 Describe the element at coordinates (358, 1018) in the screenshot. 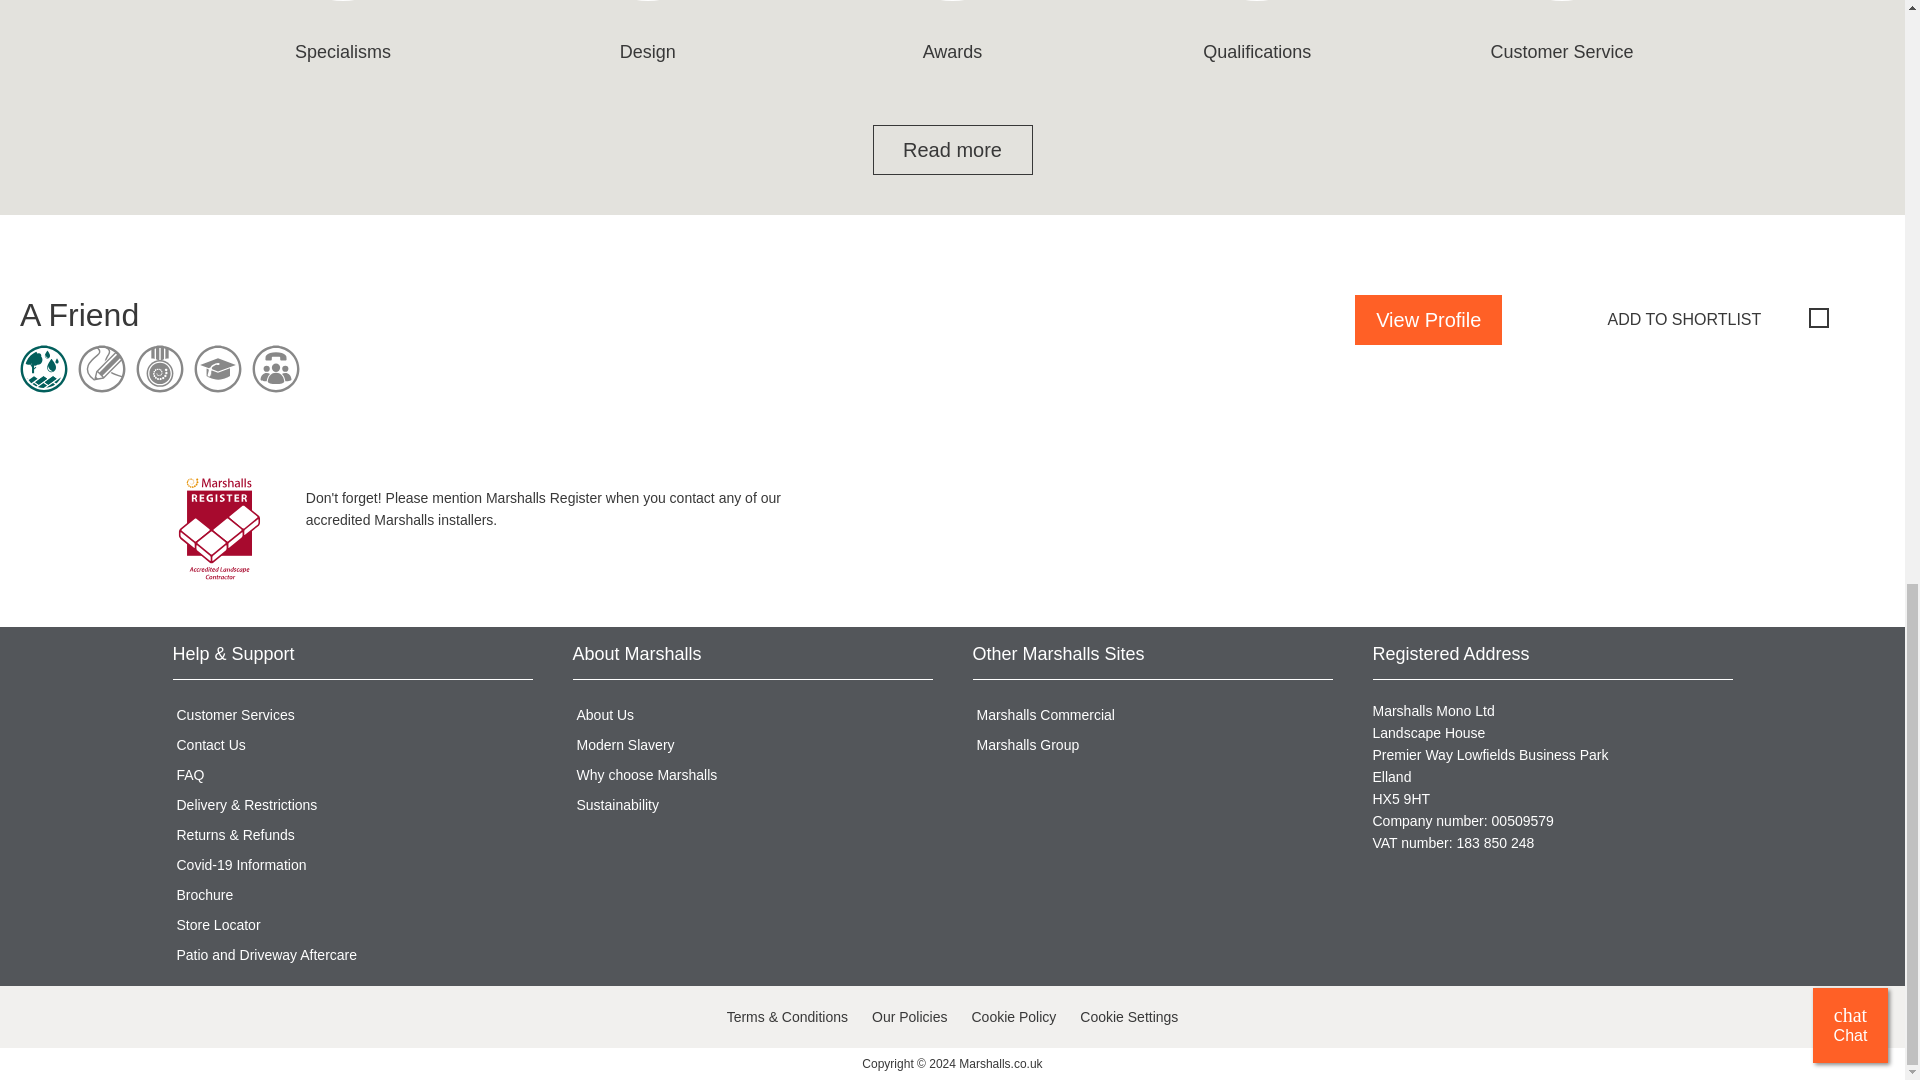

I see `Mastercard` at that location.